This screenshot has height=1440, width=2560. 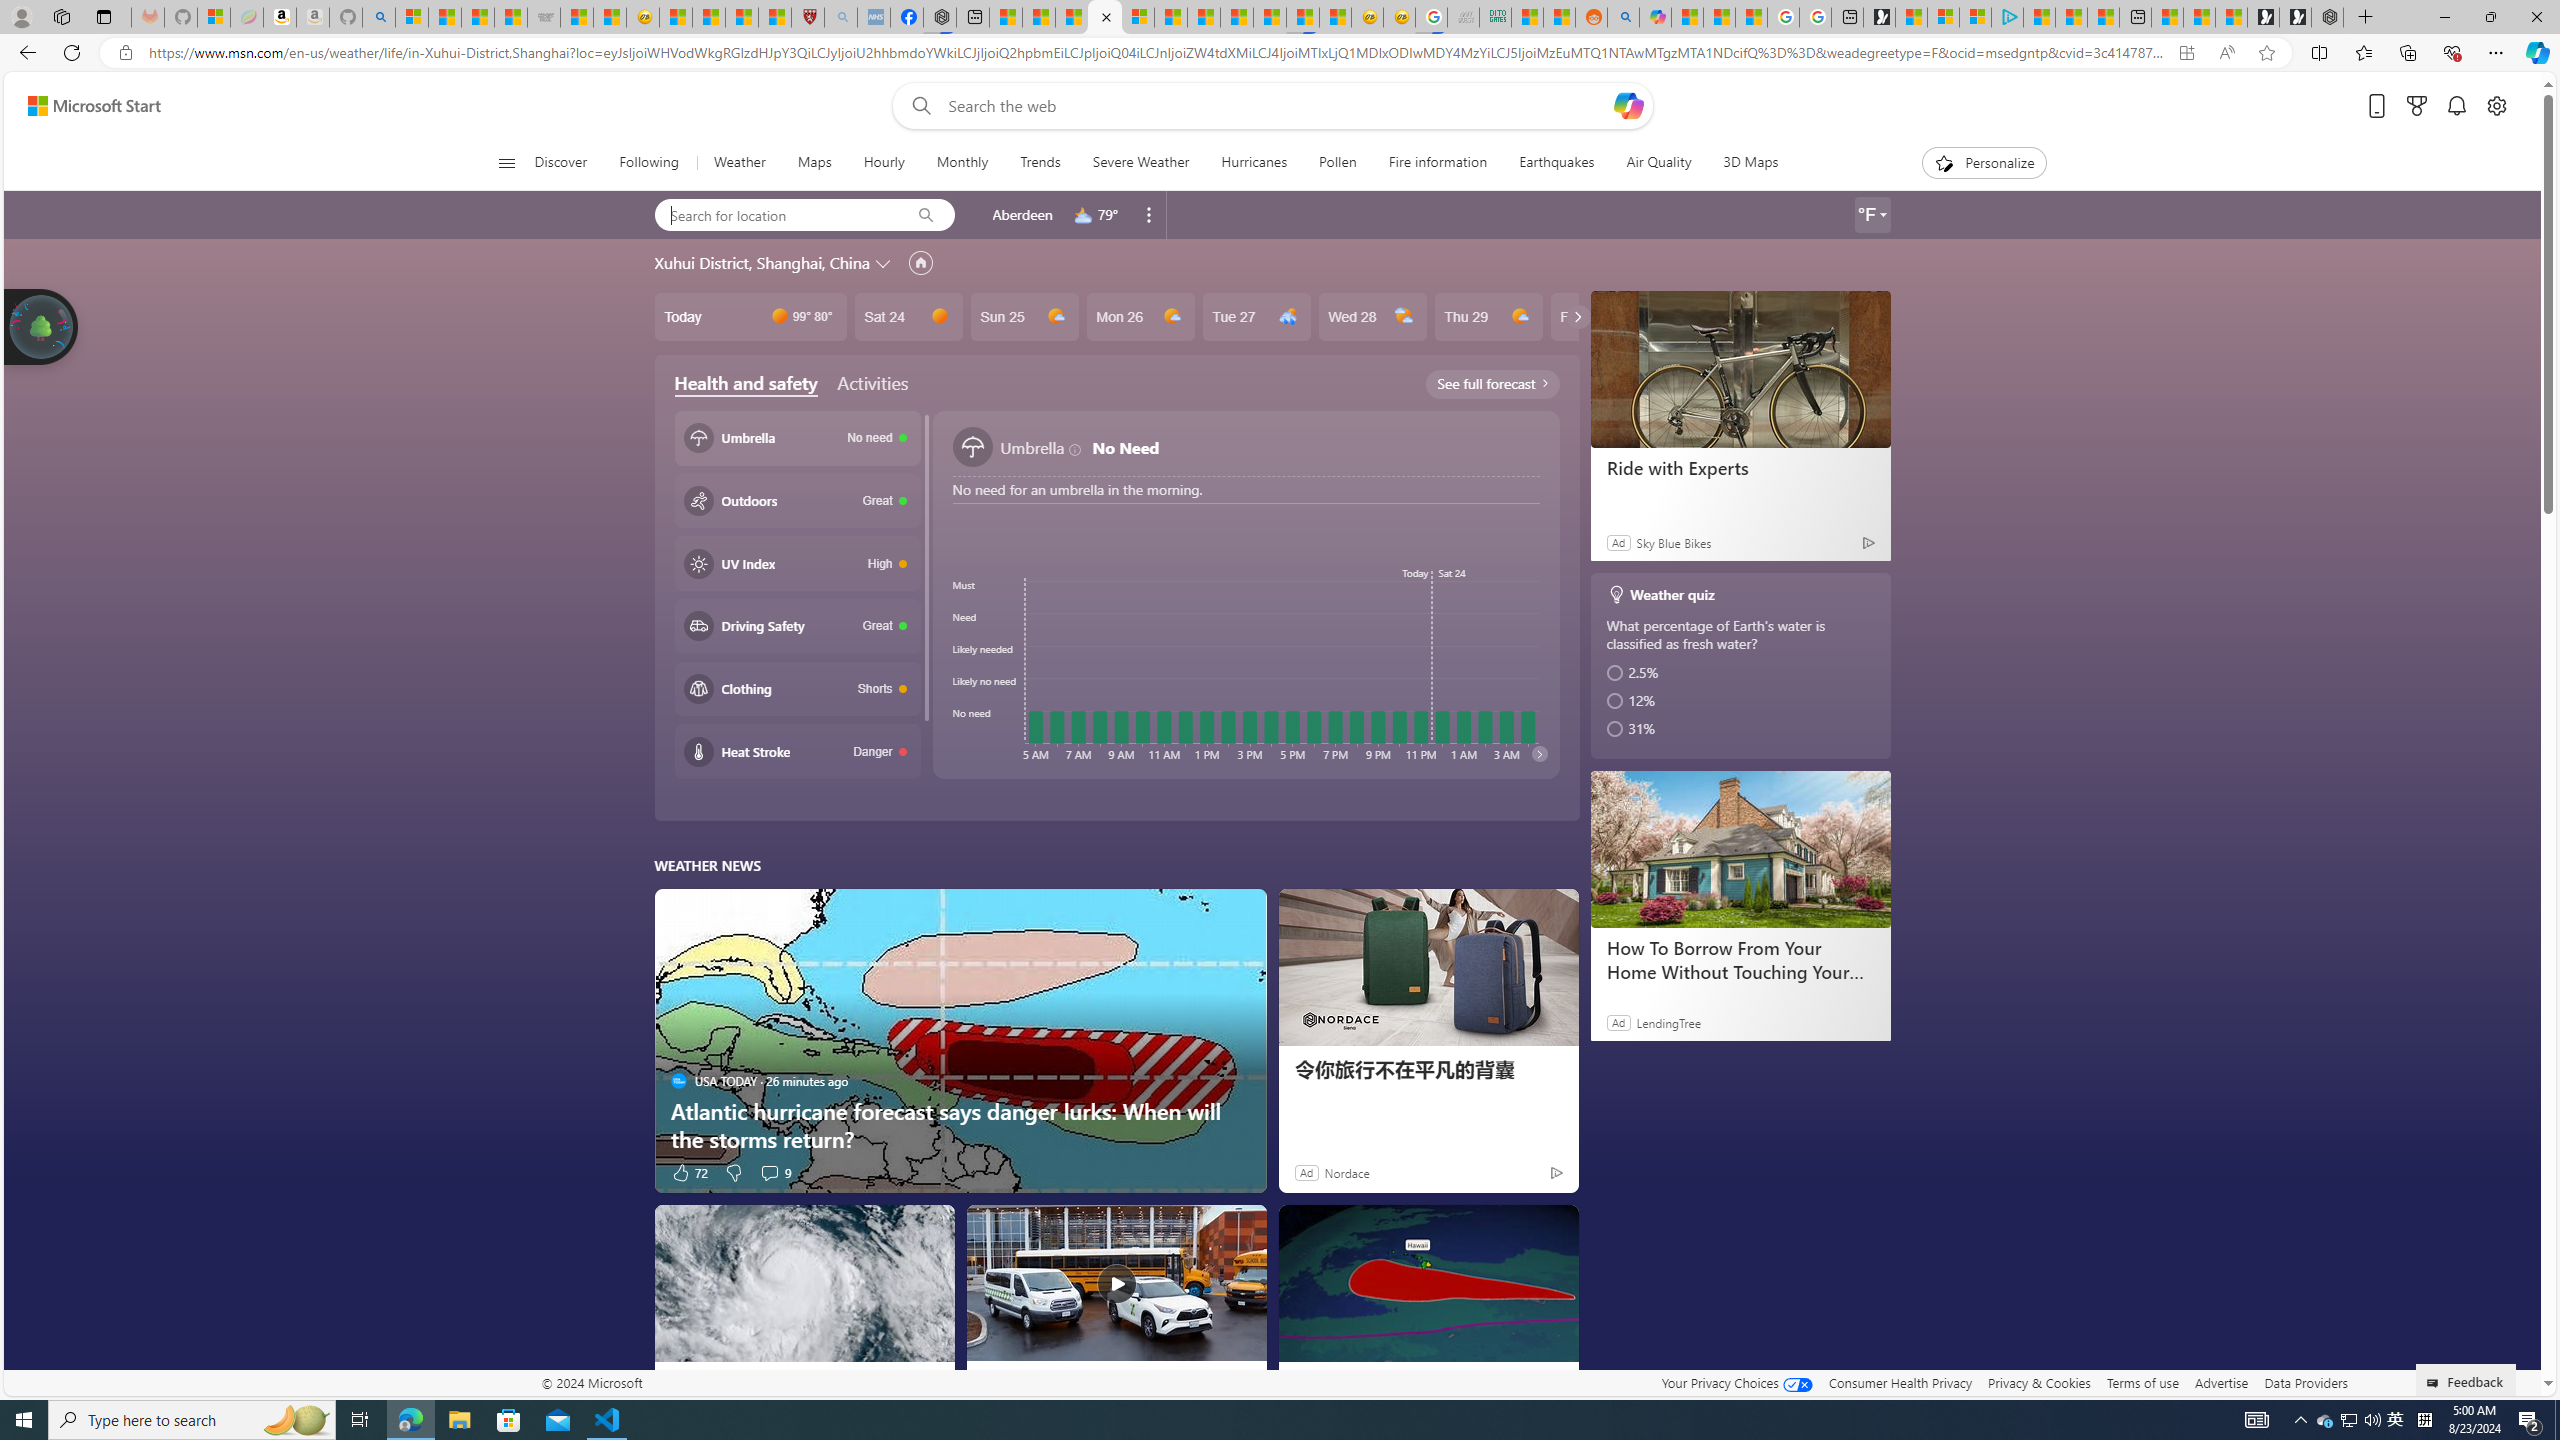 What do you see at coordinates (2102, 17) in the screenshot?
I see `These 3 Stocks Pay You More Than 5% to Own Them` at bounding box center [2102, 17].